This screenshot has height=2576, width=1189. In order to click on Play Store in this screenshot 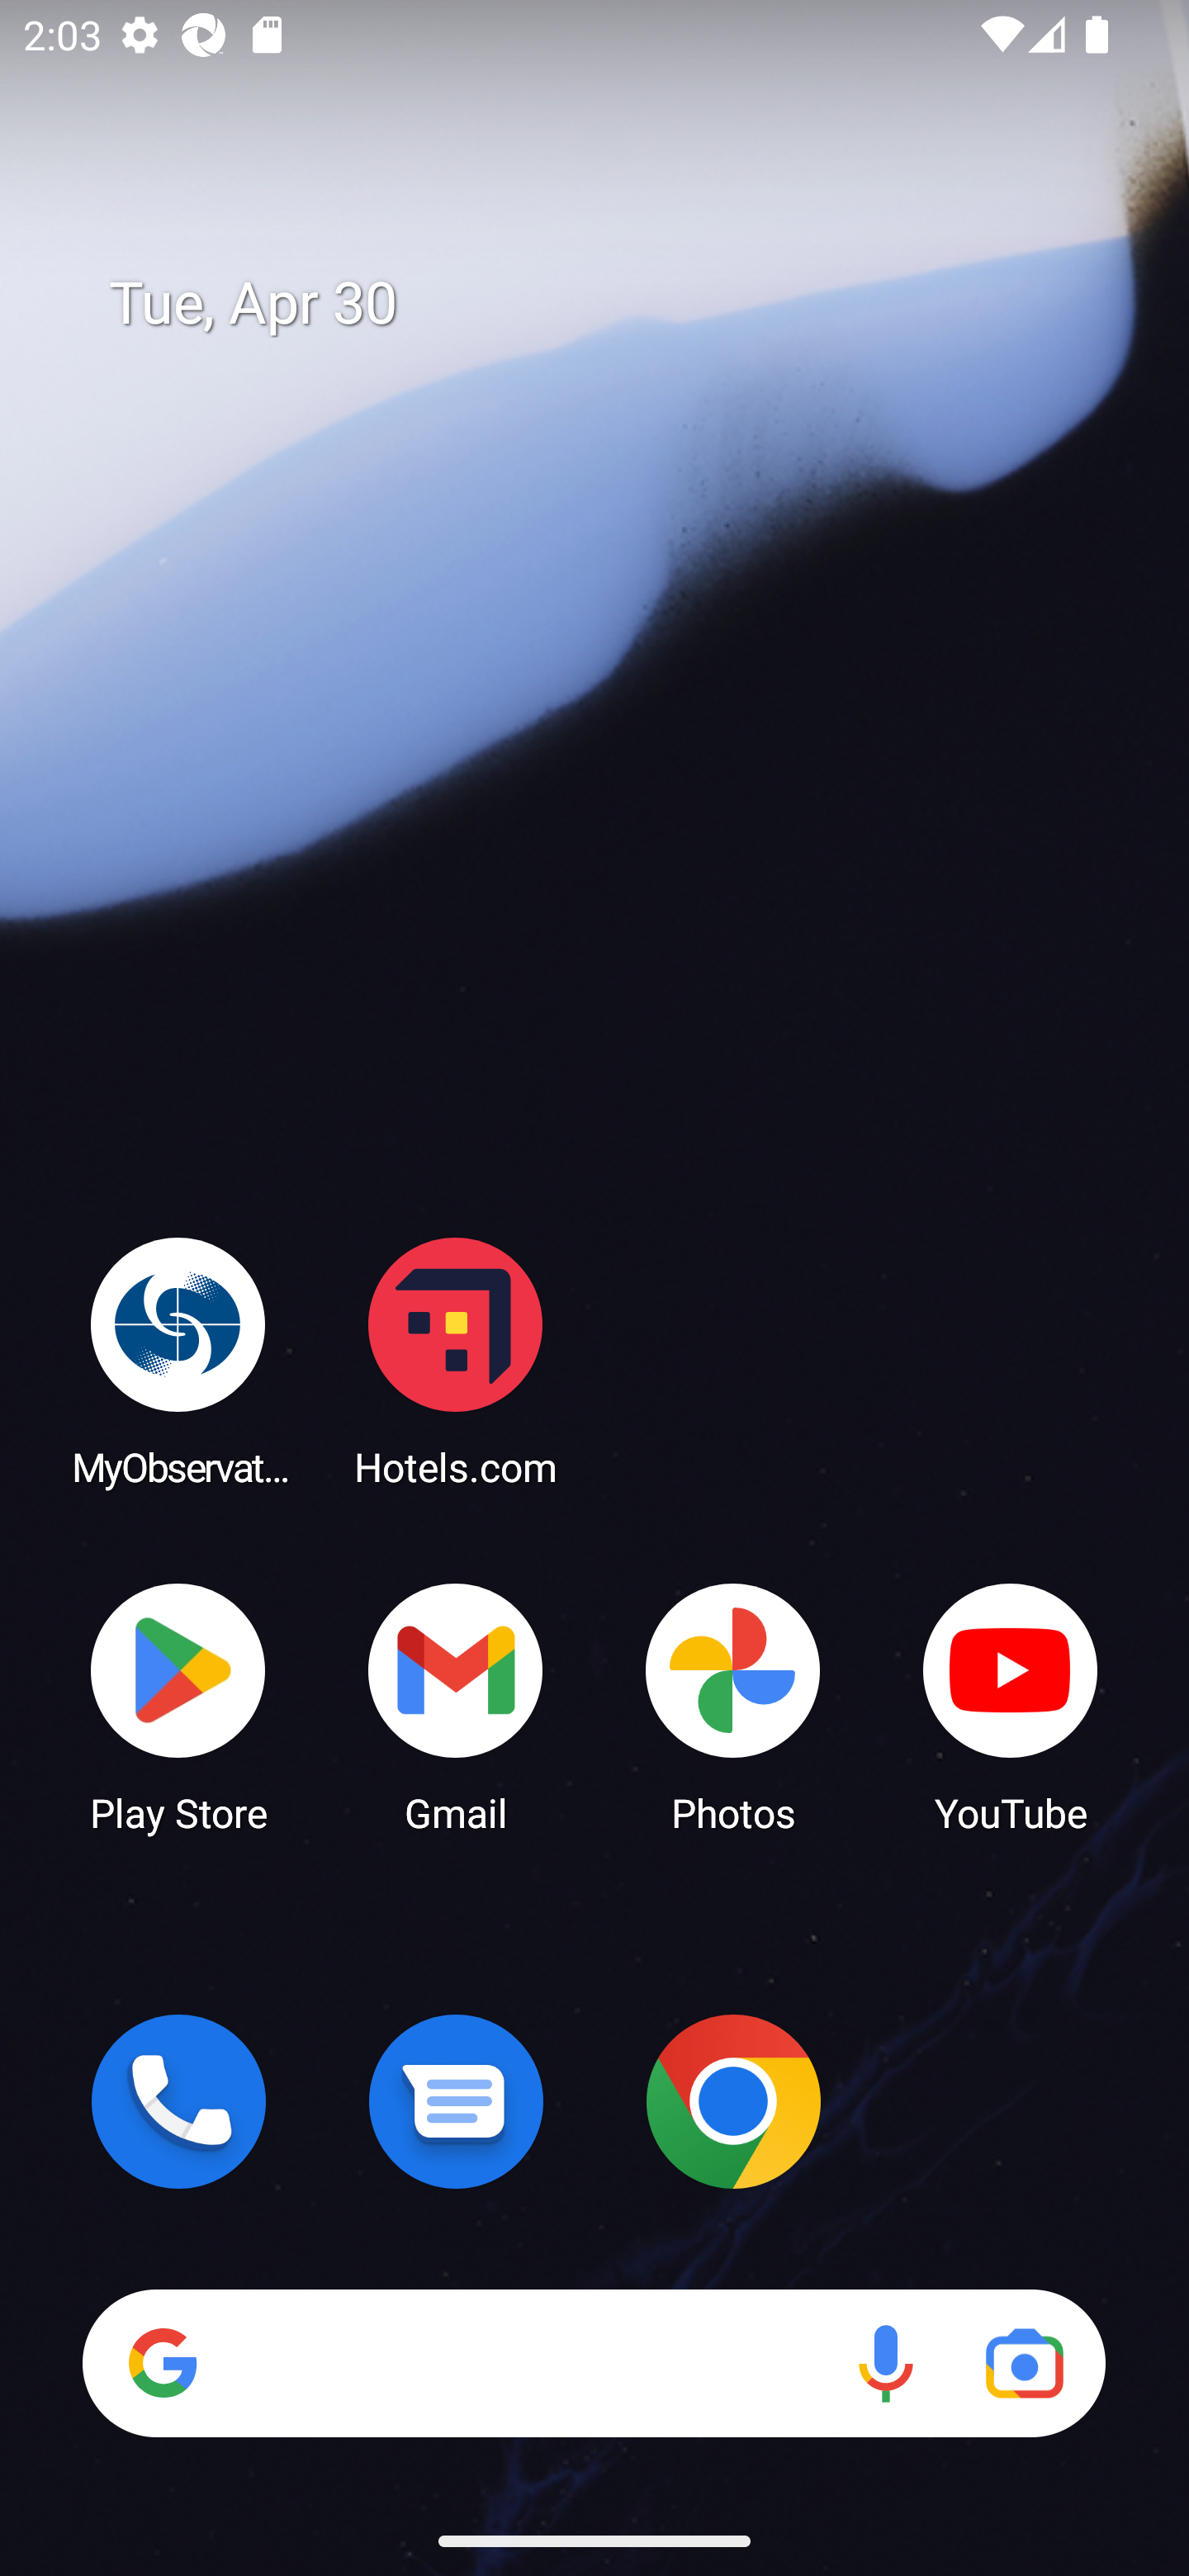, I will do `click(178, 1706)`.